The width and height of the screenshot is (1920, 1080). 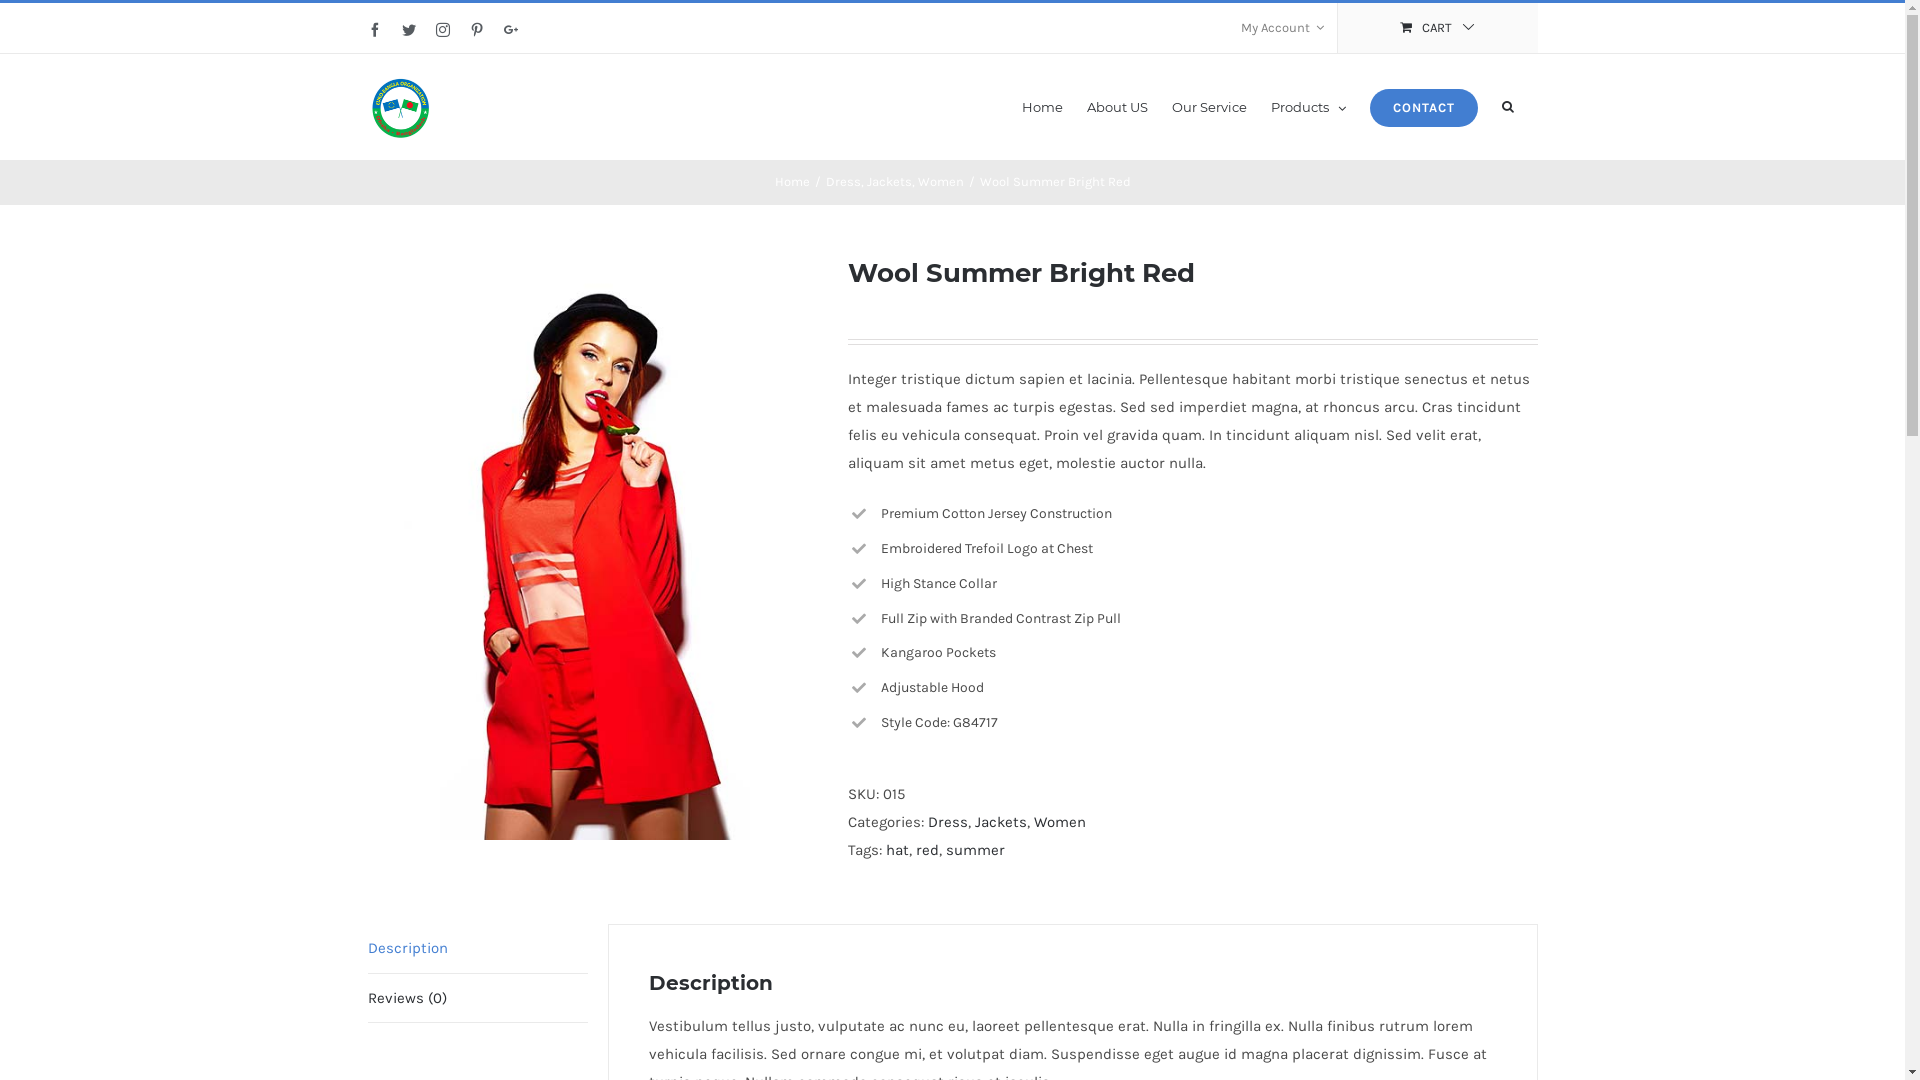 What do you see at coordinates (477, 30) in the screenshot?
I see `Pinterest` at bounding box center [477, 30].